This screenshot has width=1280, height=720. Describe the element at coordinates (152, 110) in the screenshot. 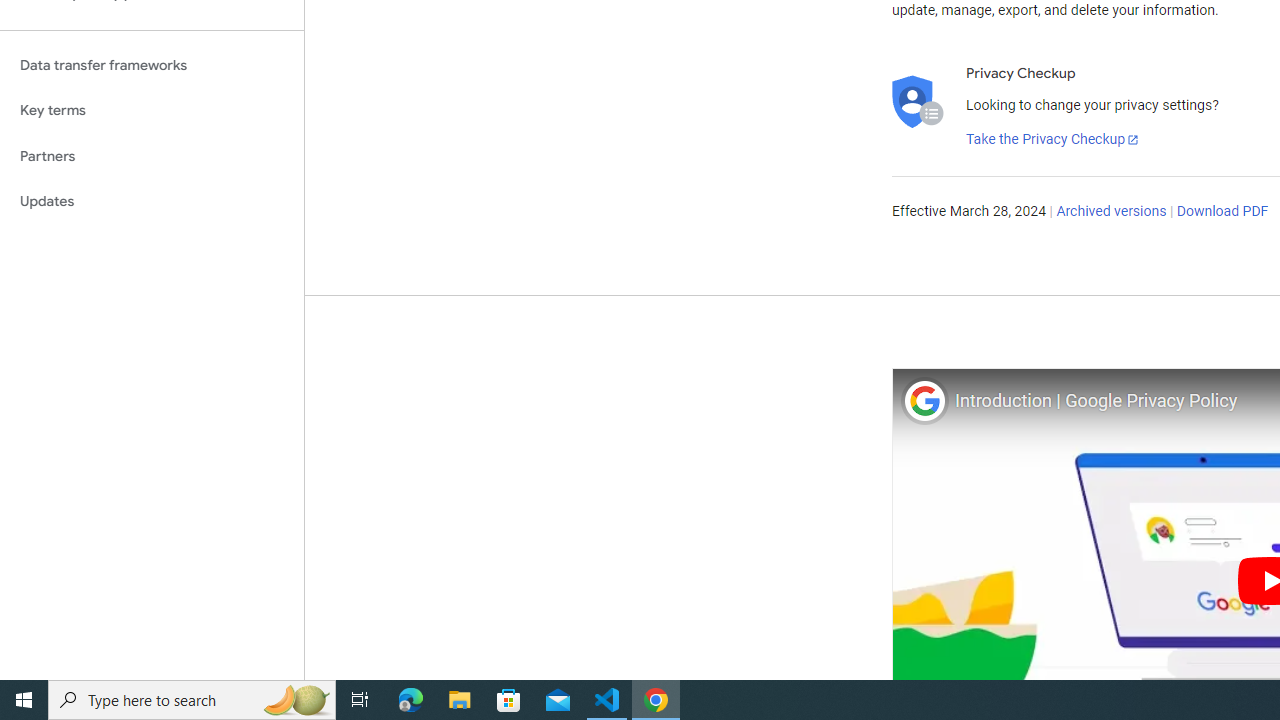

I see `Key terms` at that location.